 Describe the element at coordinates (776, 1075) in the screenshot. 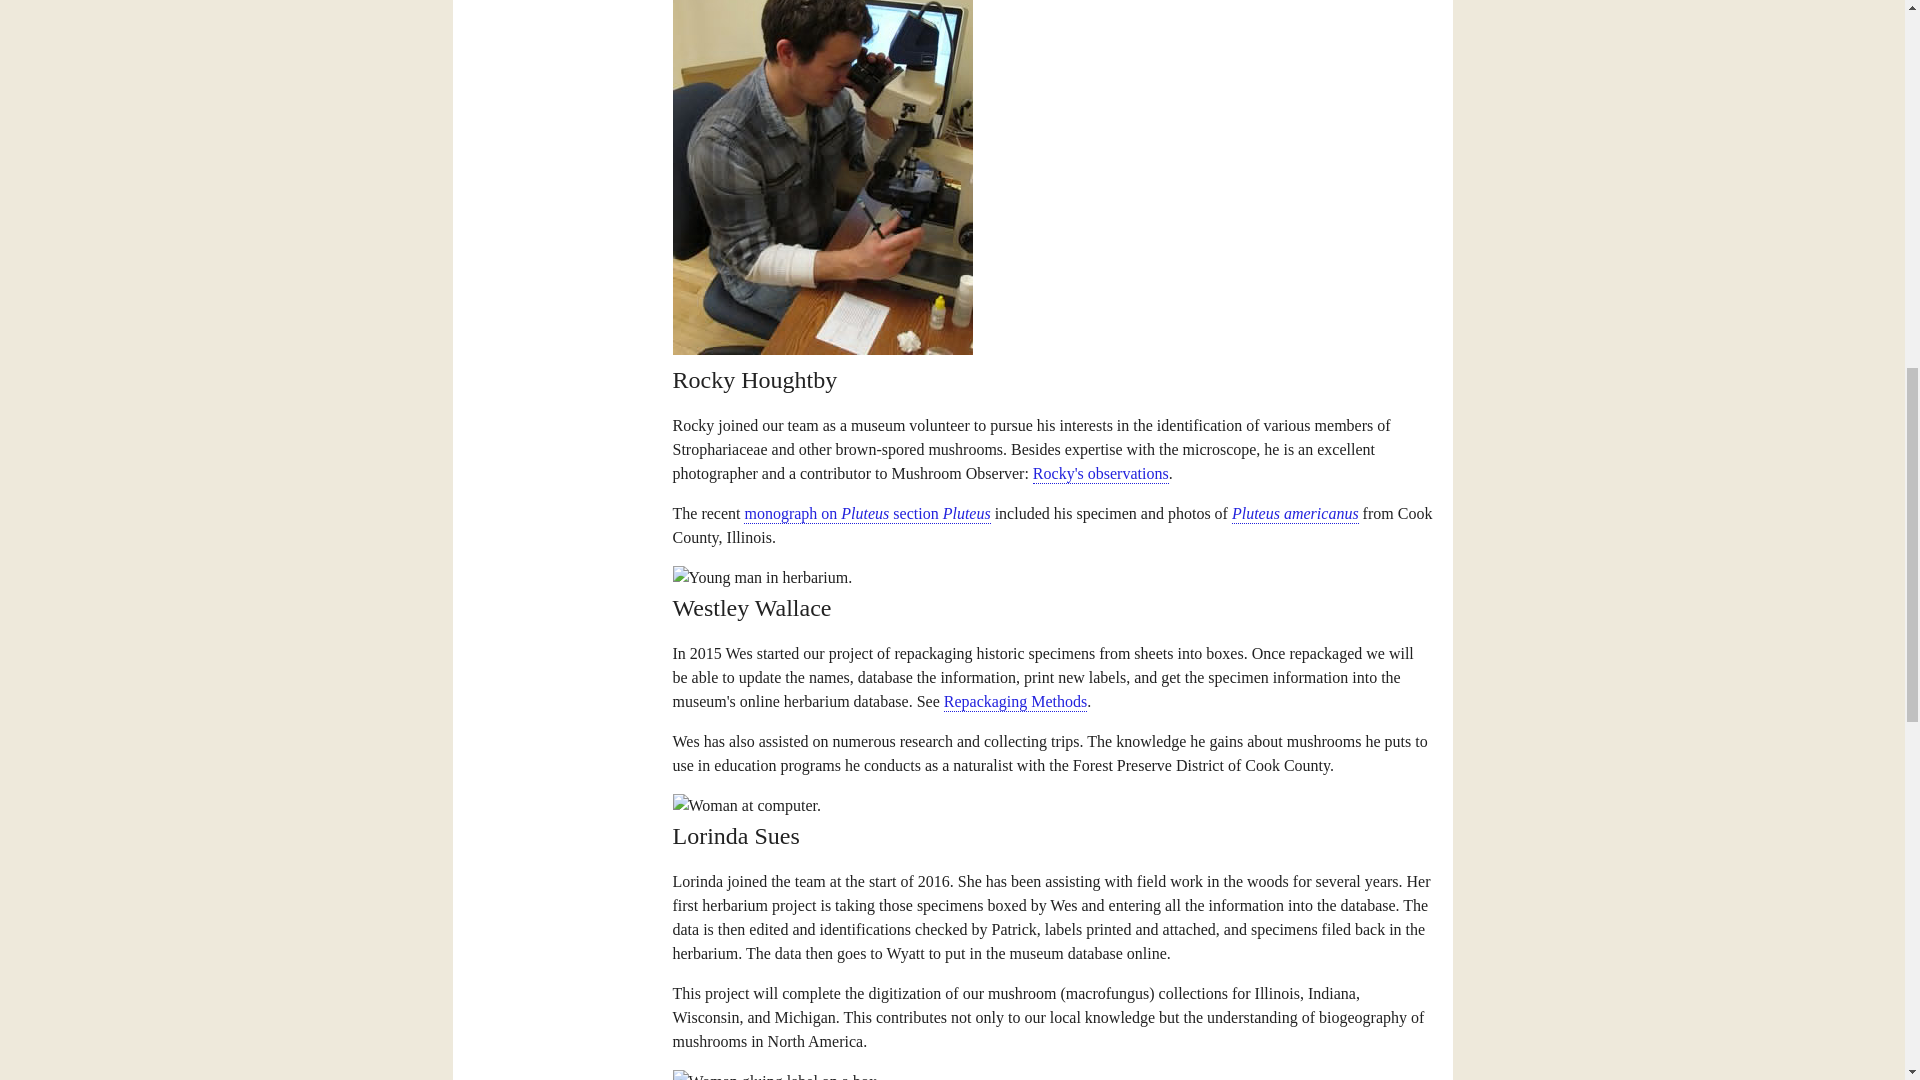

I see `Maria Sheehan` at that location.